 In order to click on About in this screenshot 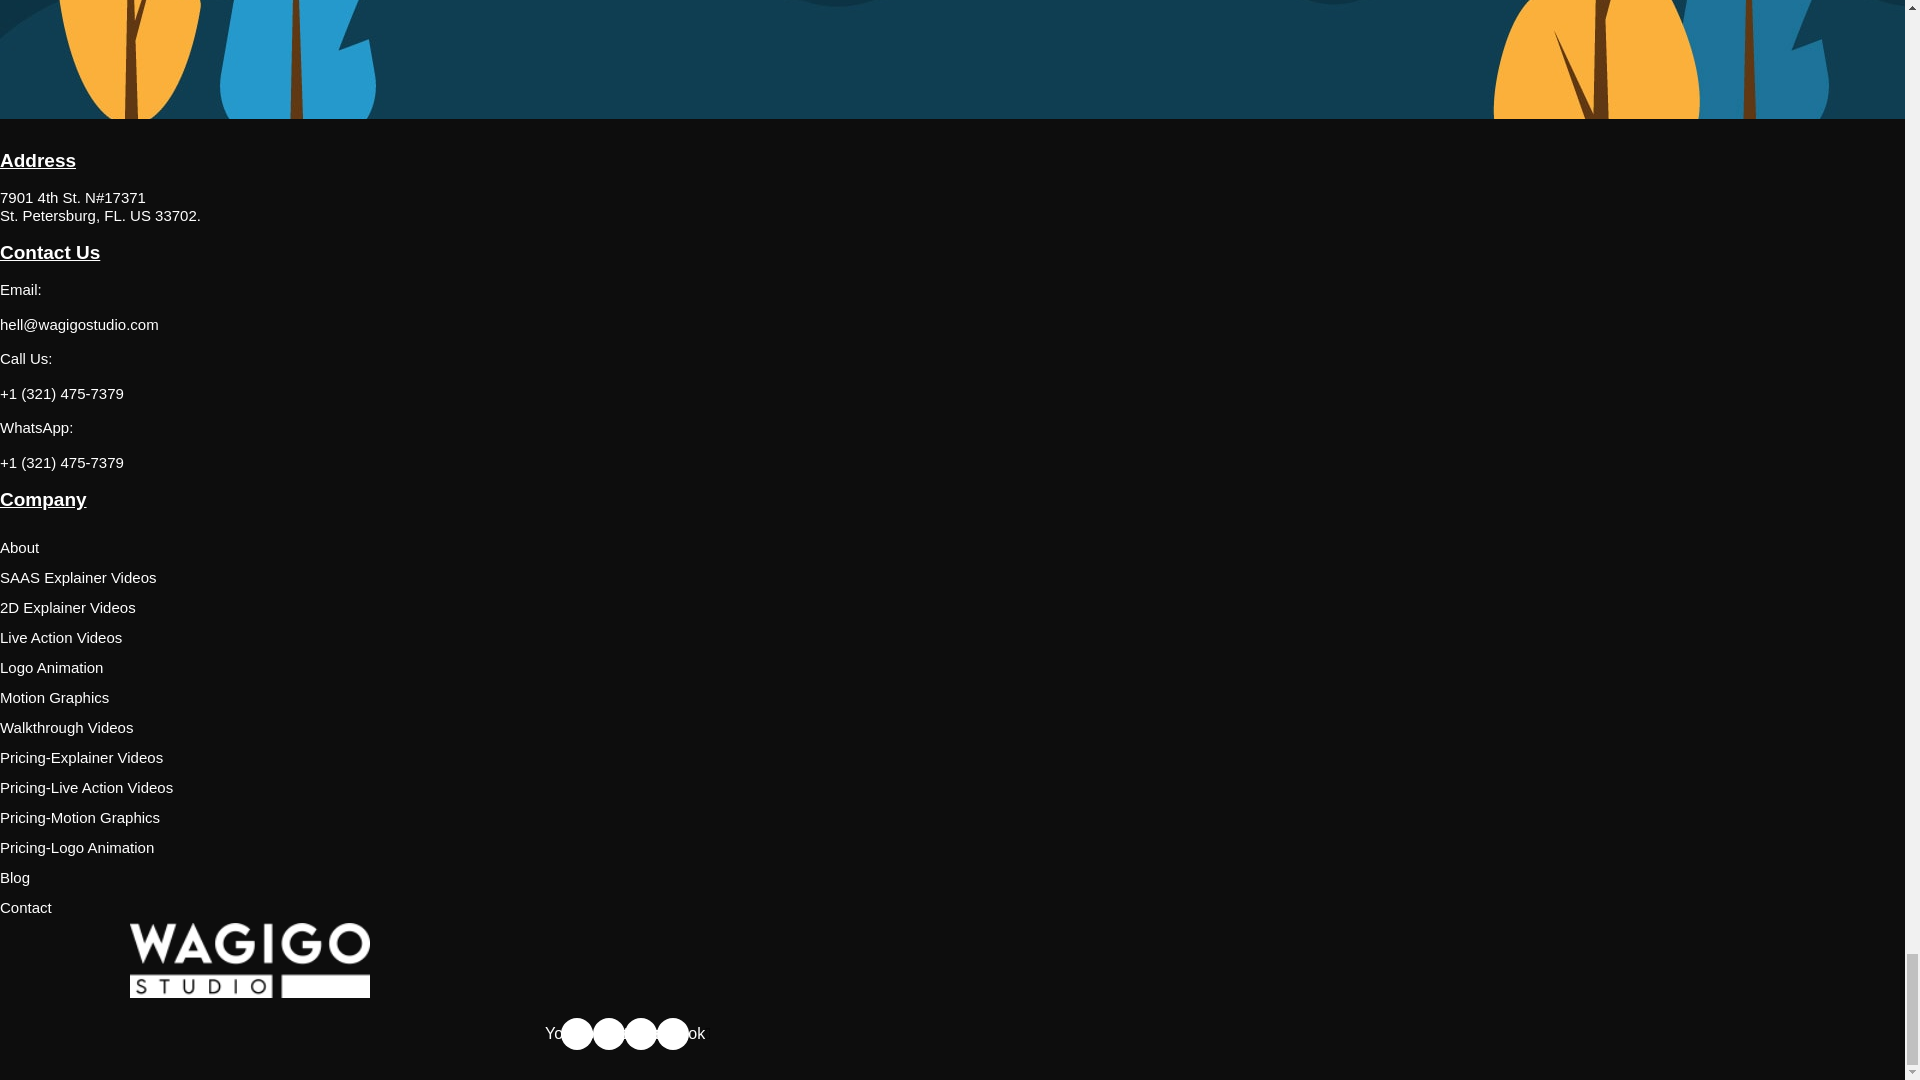, I will do `click(624, 548)`.